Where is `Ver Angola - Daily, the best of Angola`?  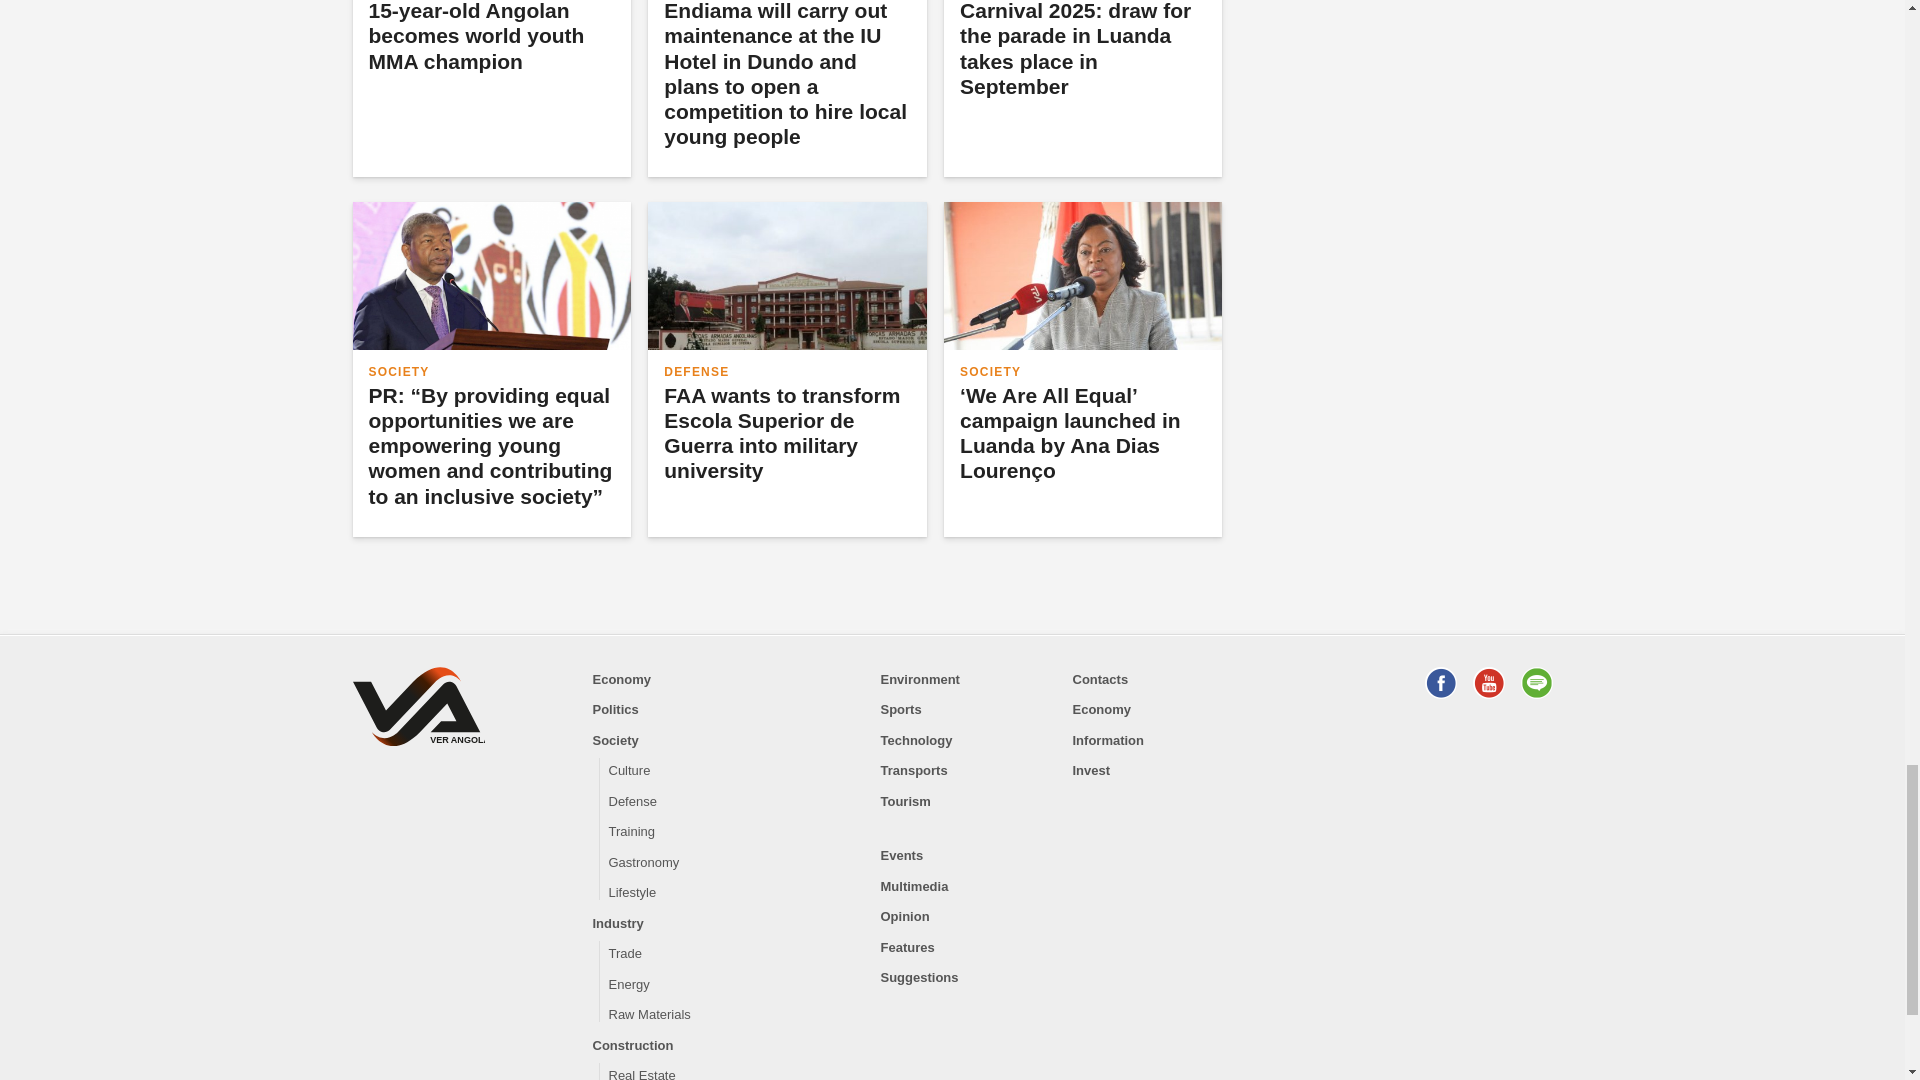
Ver Angola - Daily, the best of Angola is located at coordinates (417, 710).